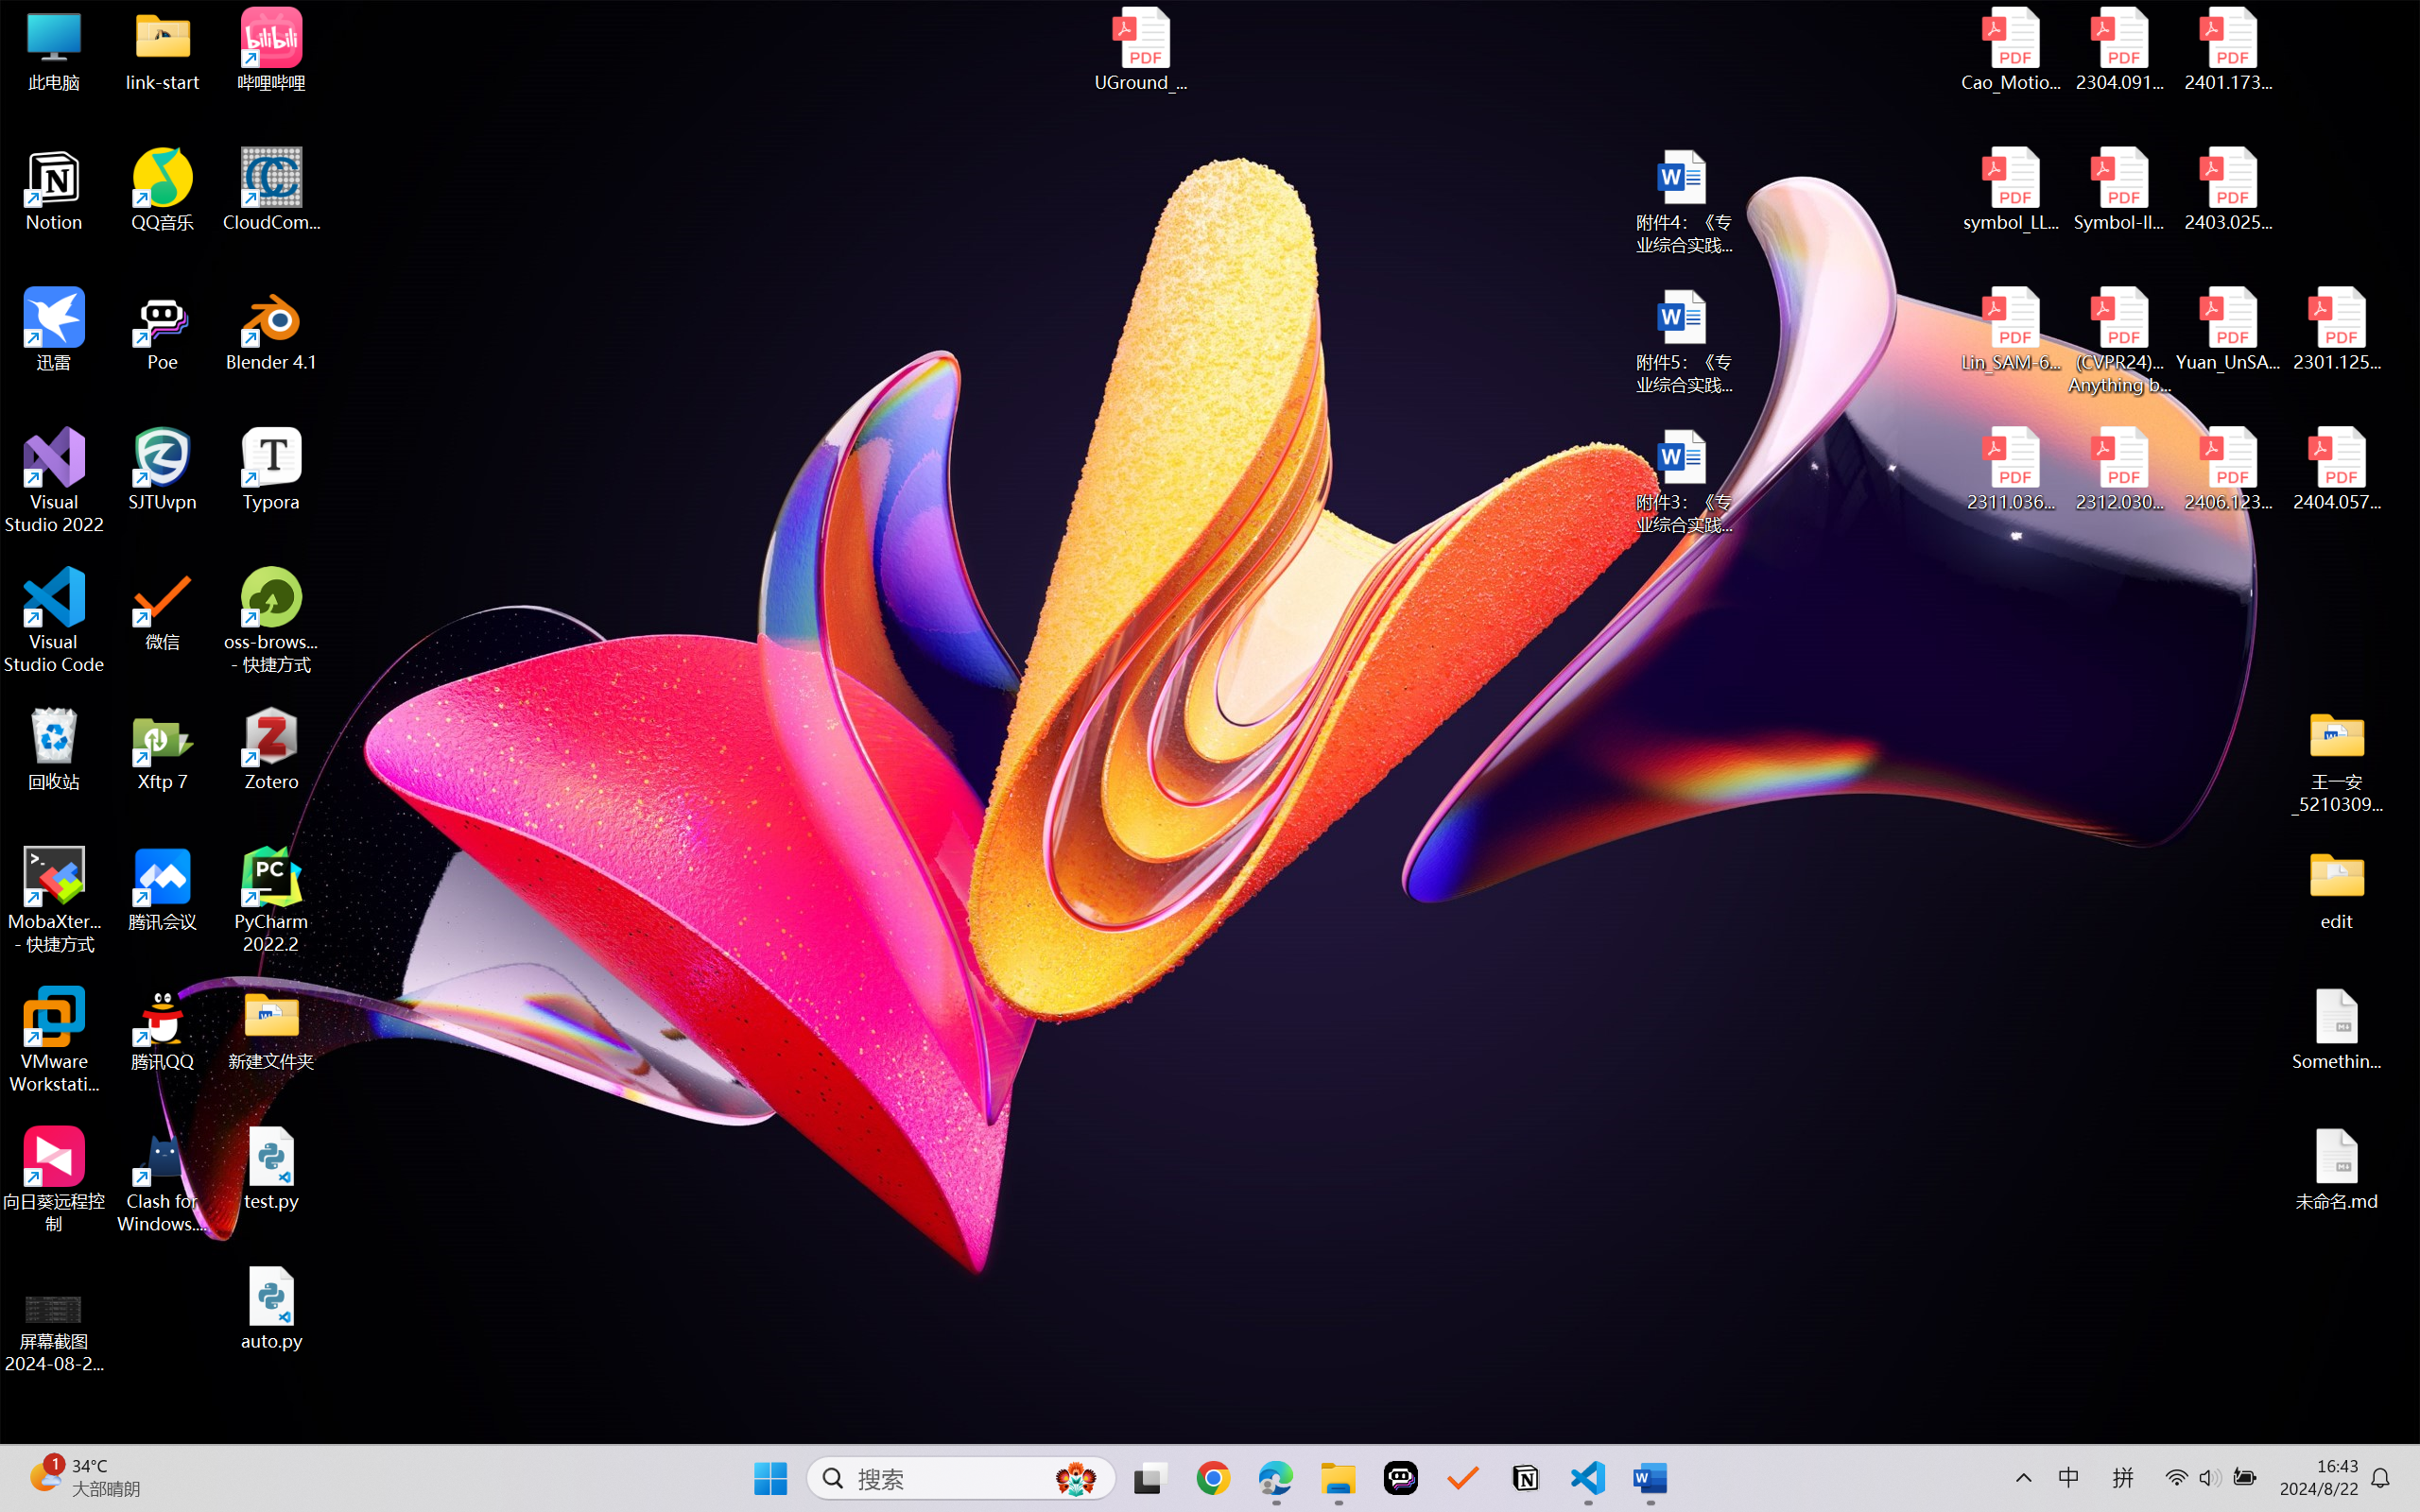  Describe the element at coordinates (55, 620) in the screenshot. I see `Visual Studio Code` at that location.